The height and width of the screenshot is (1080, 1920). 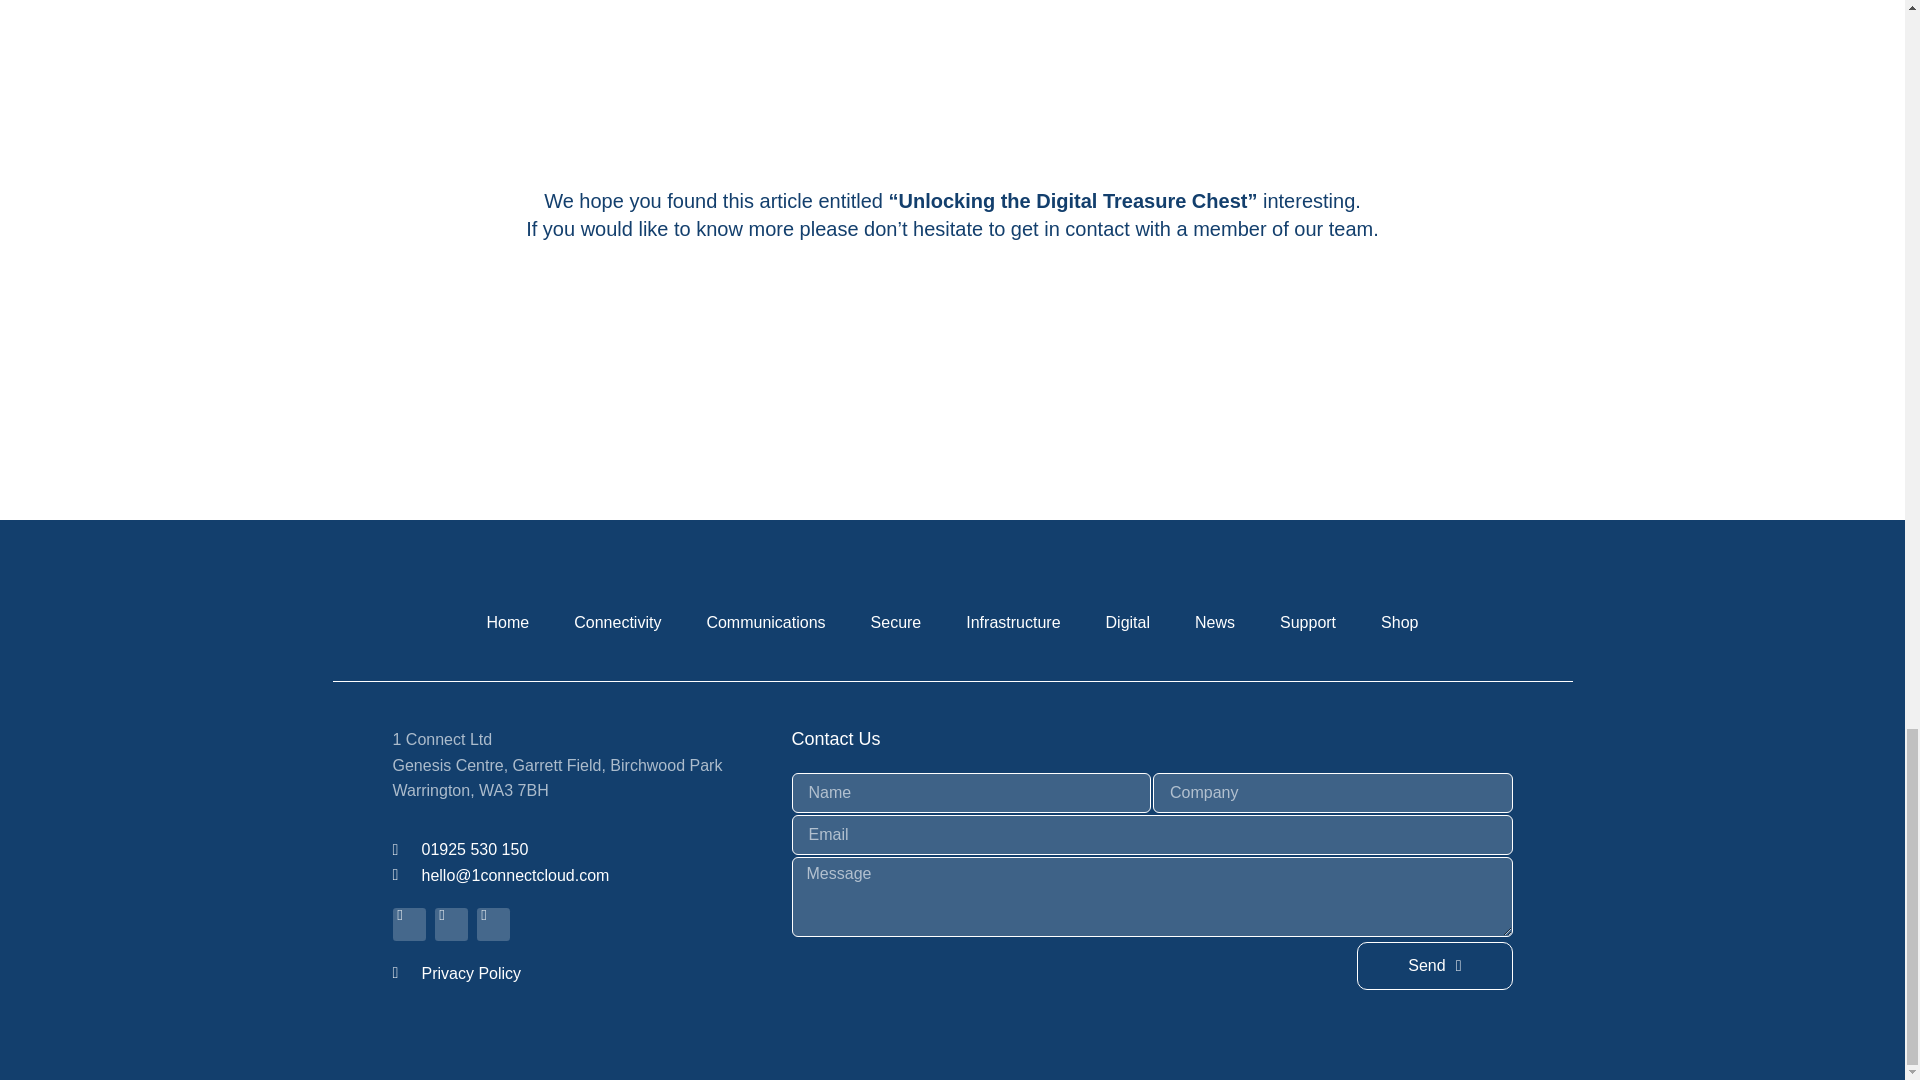 What do you see at coordinates (1370, 396) in the screenshot?
I see `Secure` at bounding box center [1370, 396].